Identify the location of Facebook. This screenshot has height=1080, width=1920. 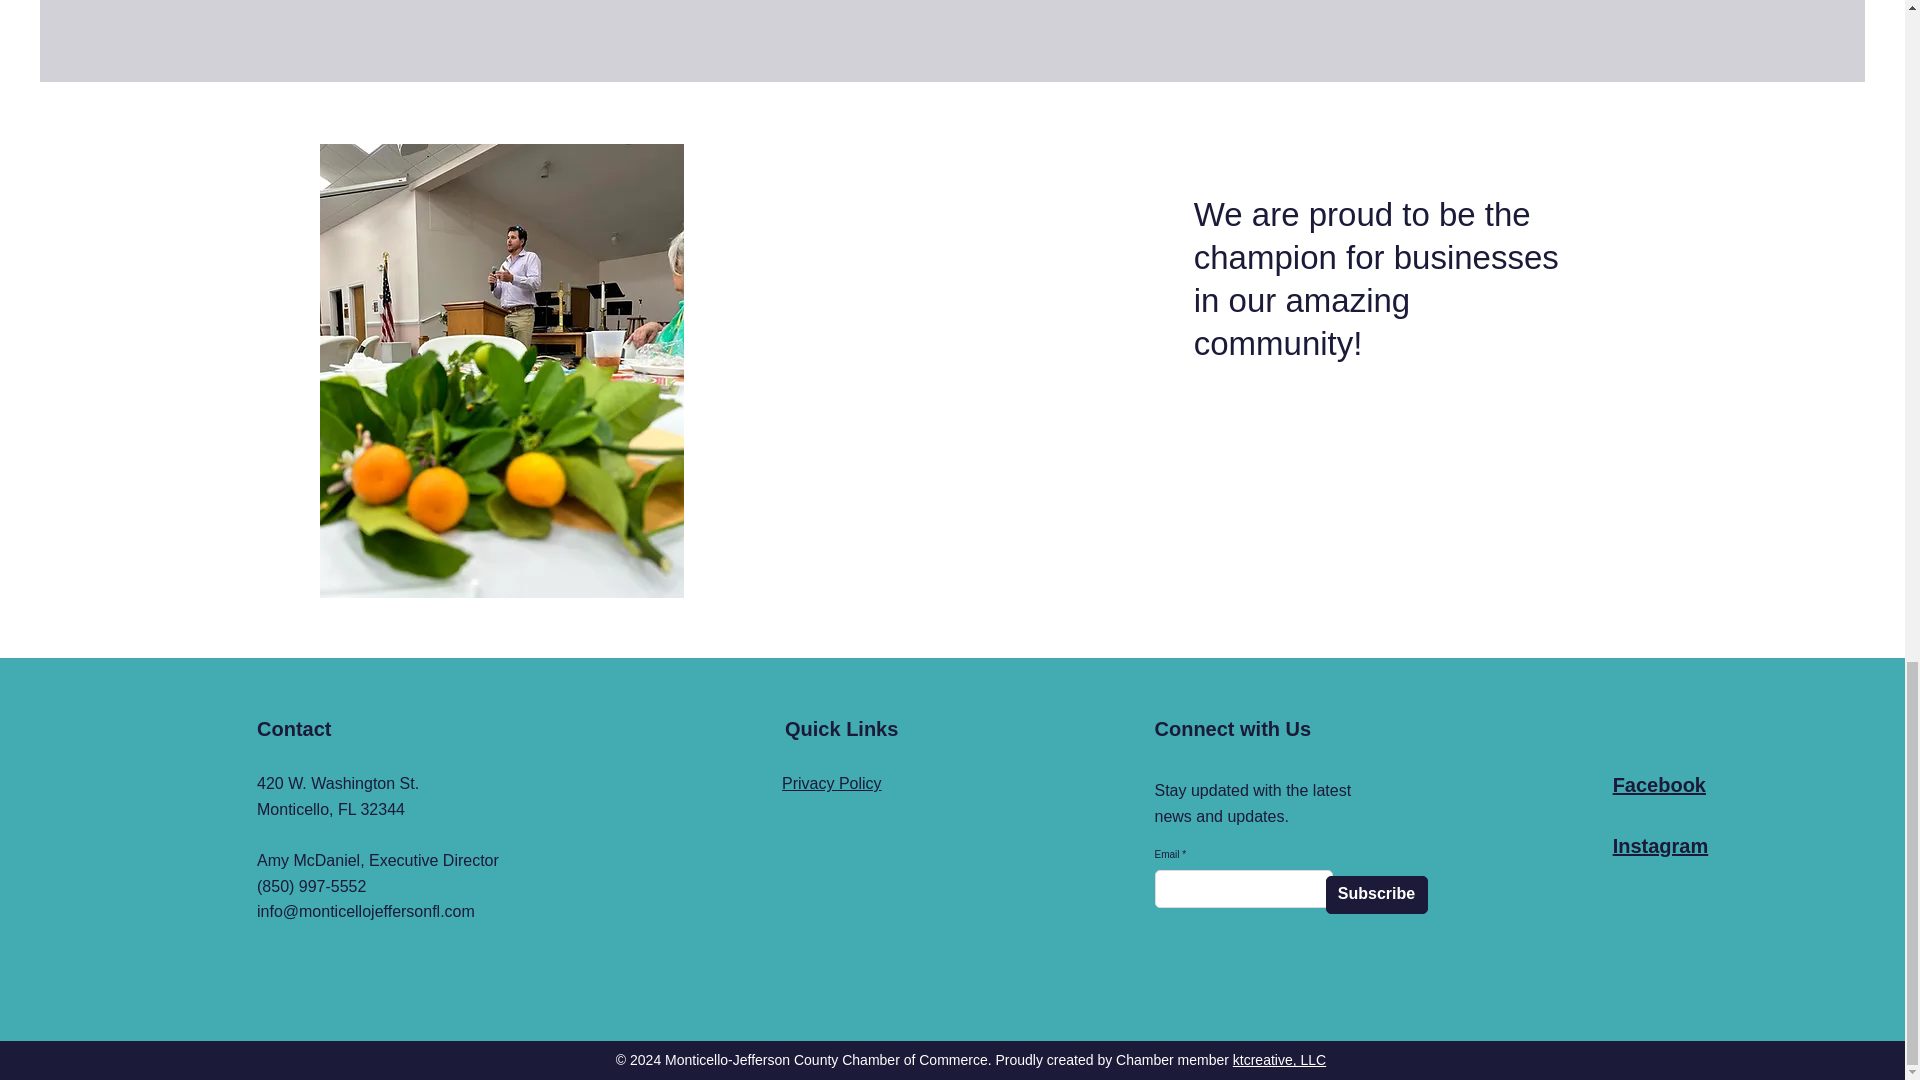
(1659, 784).